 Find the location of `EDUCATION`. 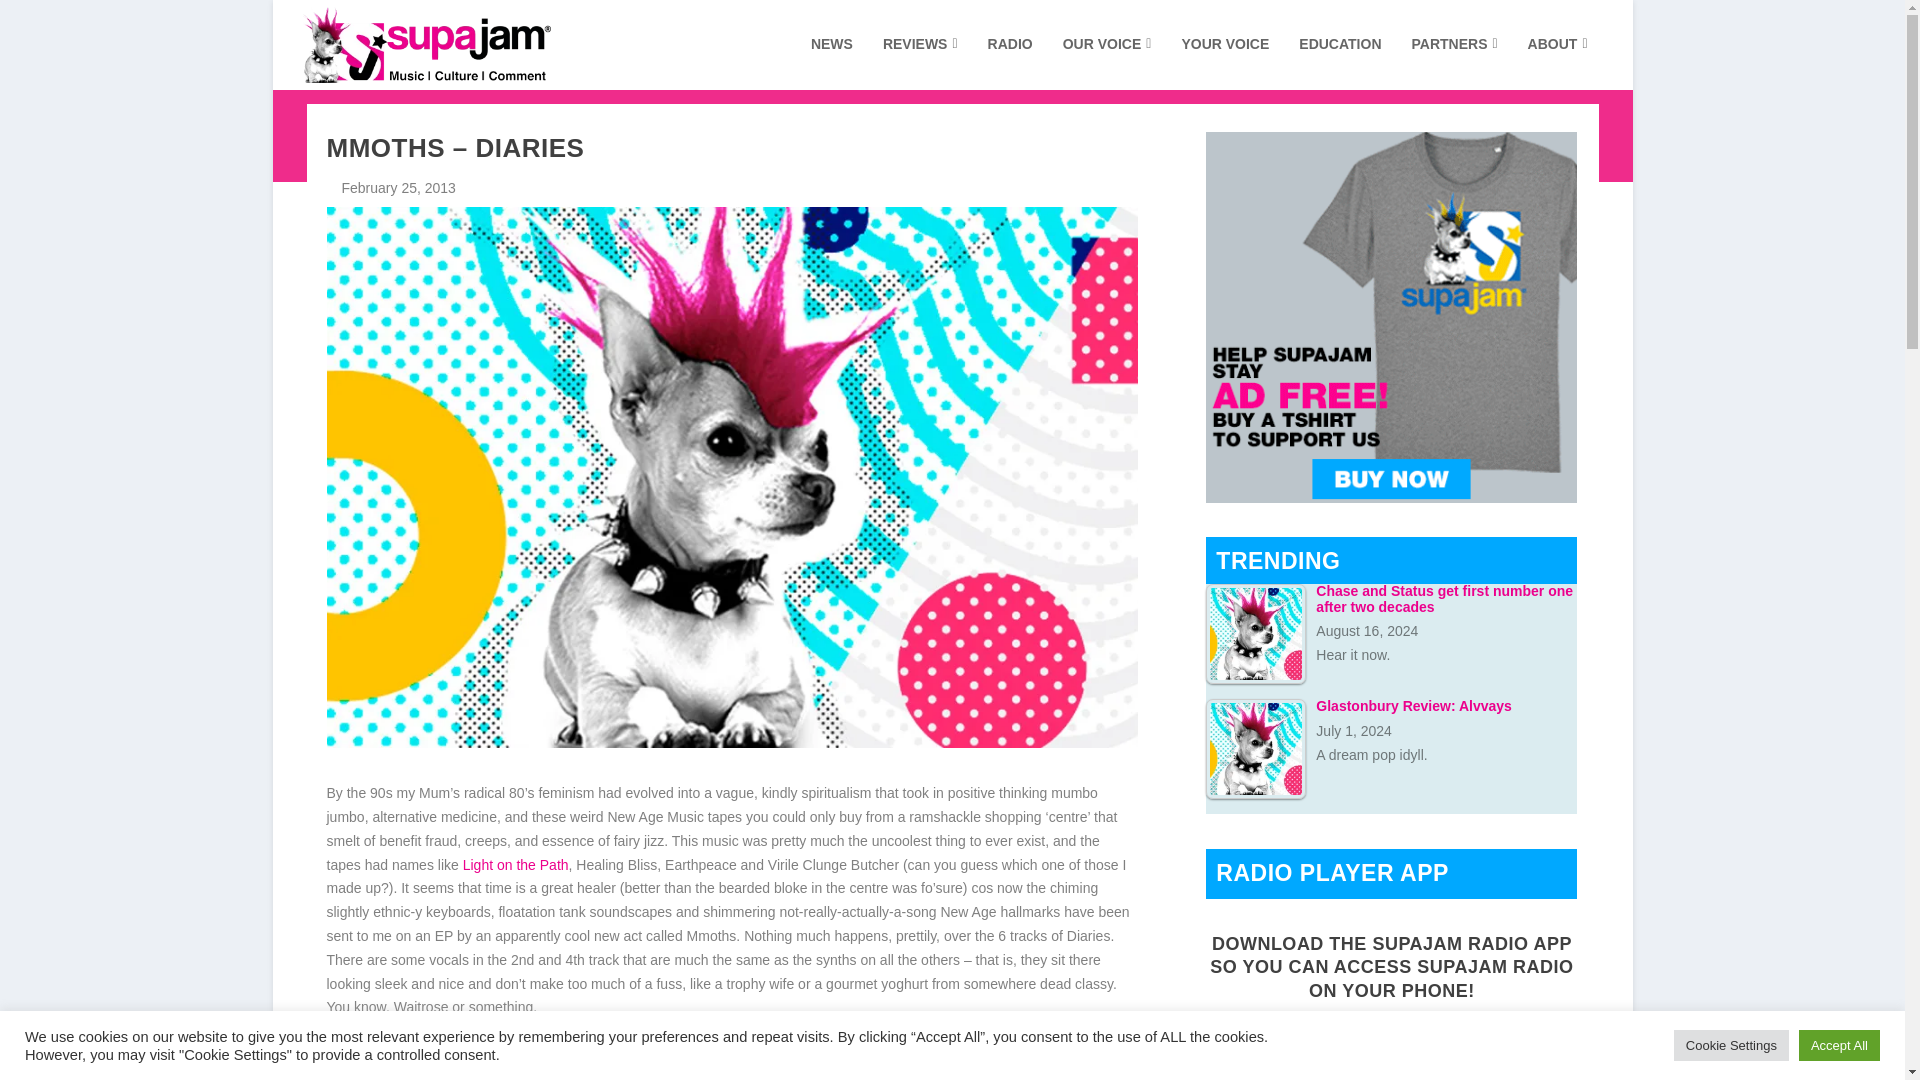

EDUCATION is located at coordinates (1340, 62).